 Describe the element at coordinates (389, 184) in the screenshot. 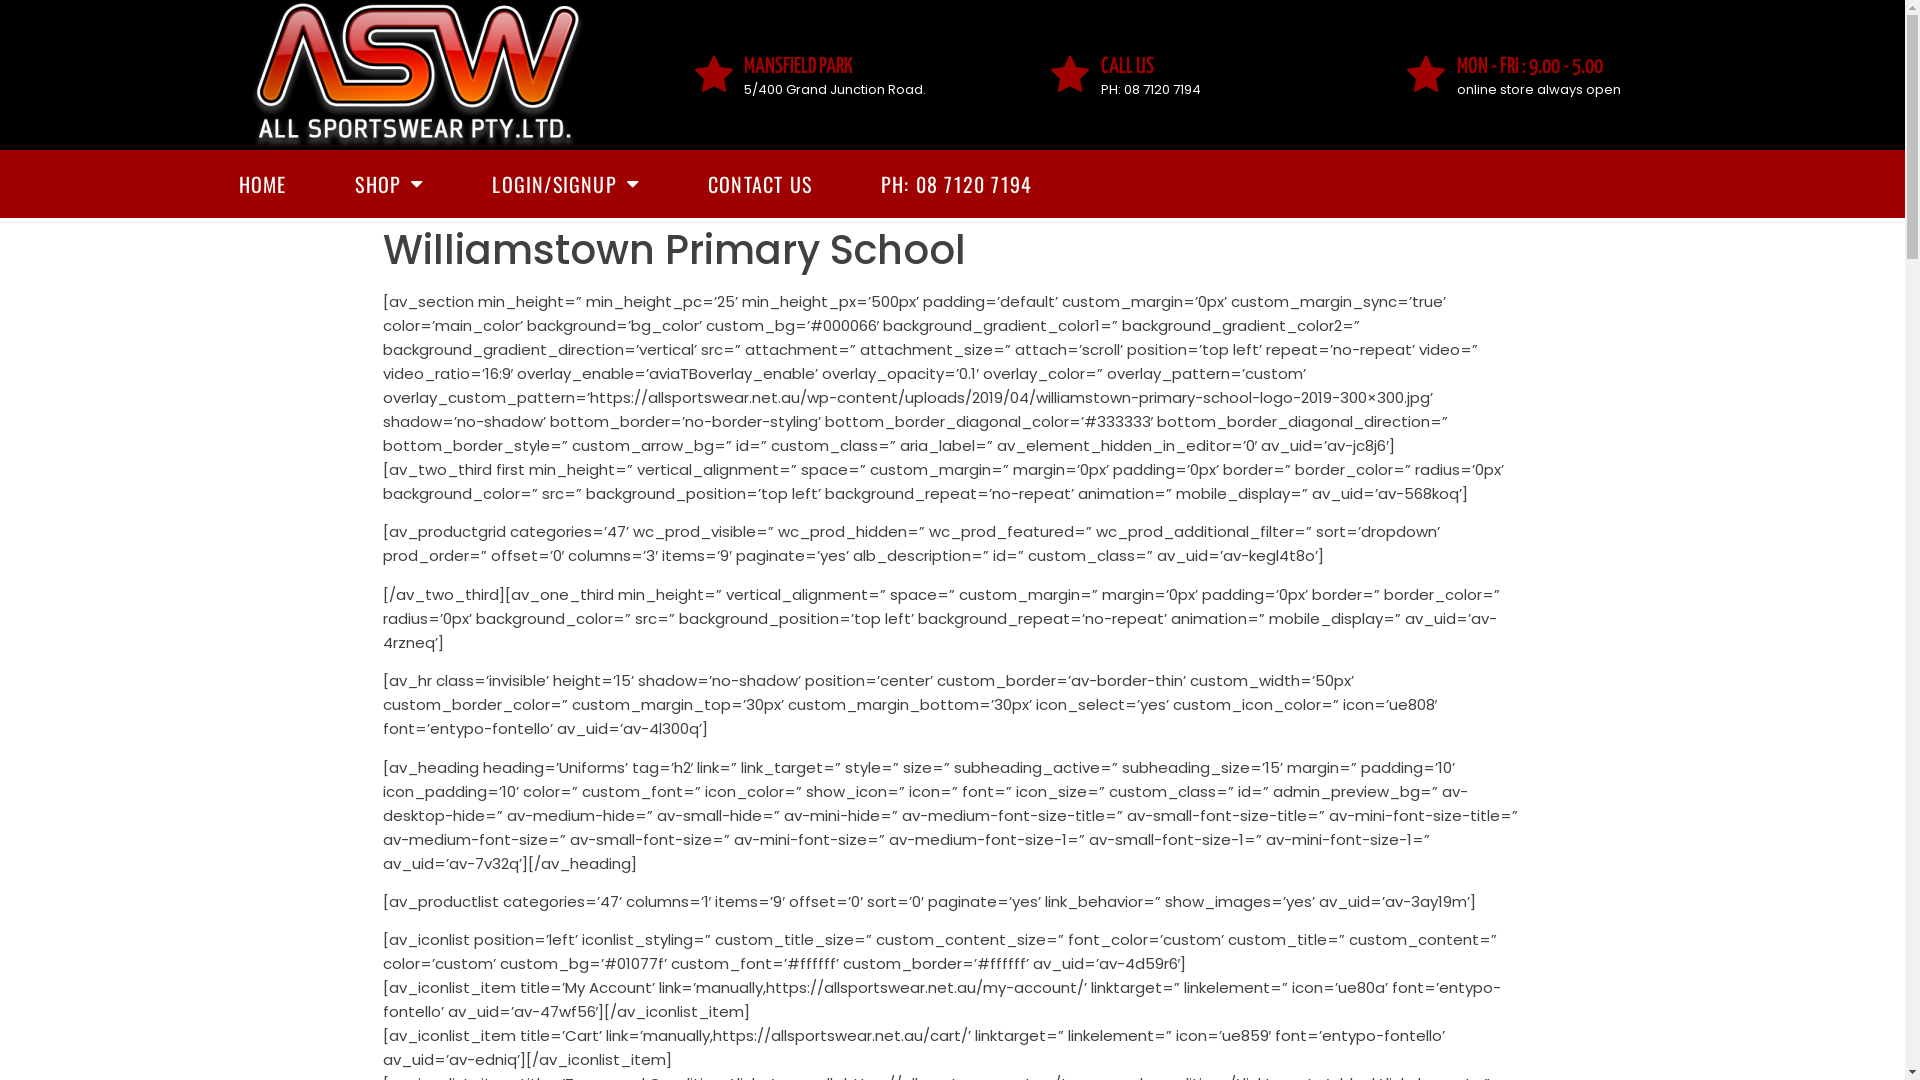

I see `SHOP` at that location.